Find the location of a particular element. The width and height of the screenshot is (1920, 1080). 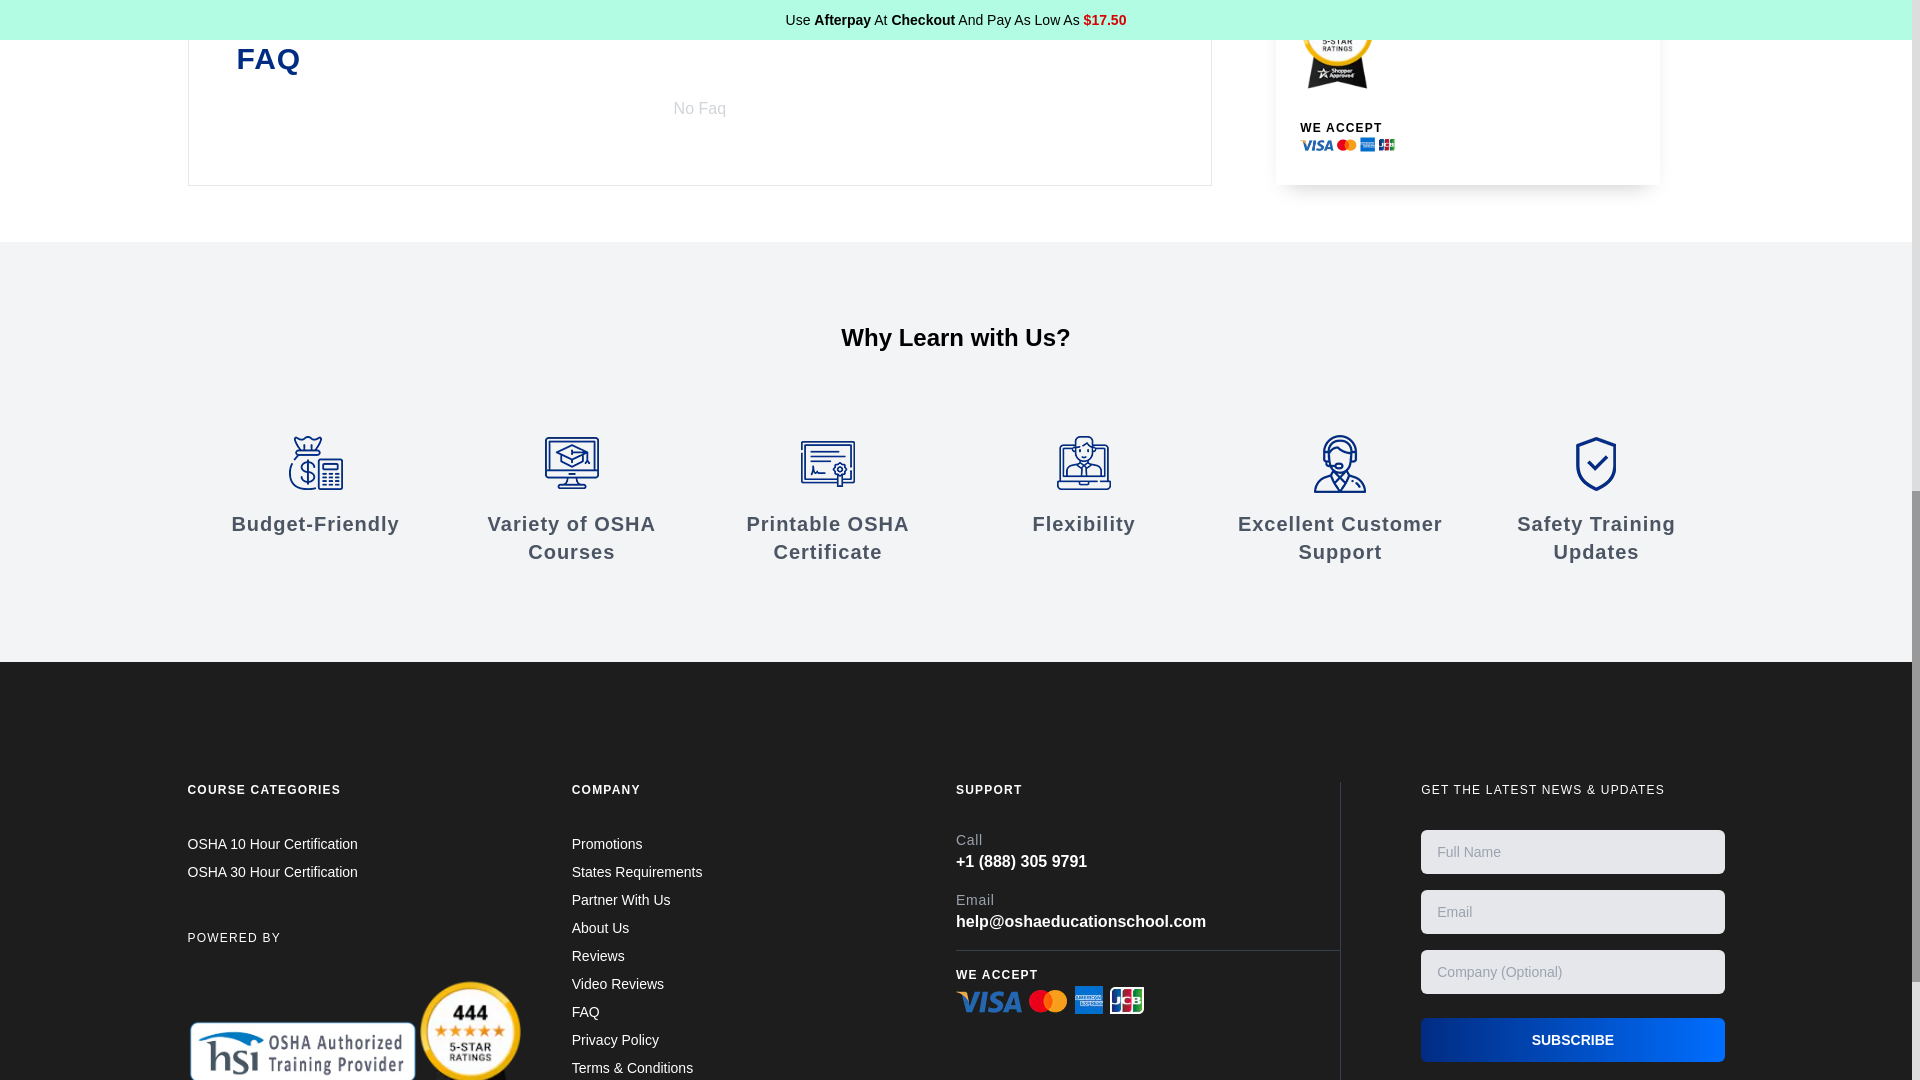

Printable OSHA Certificate is located at coordinates (827, 500).